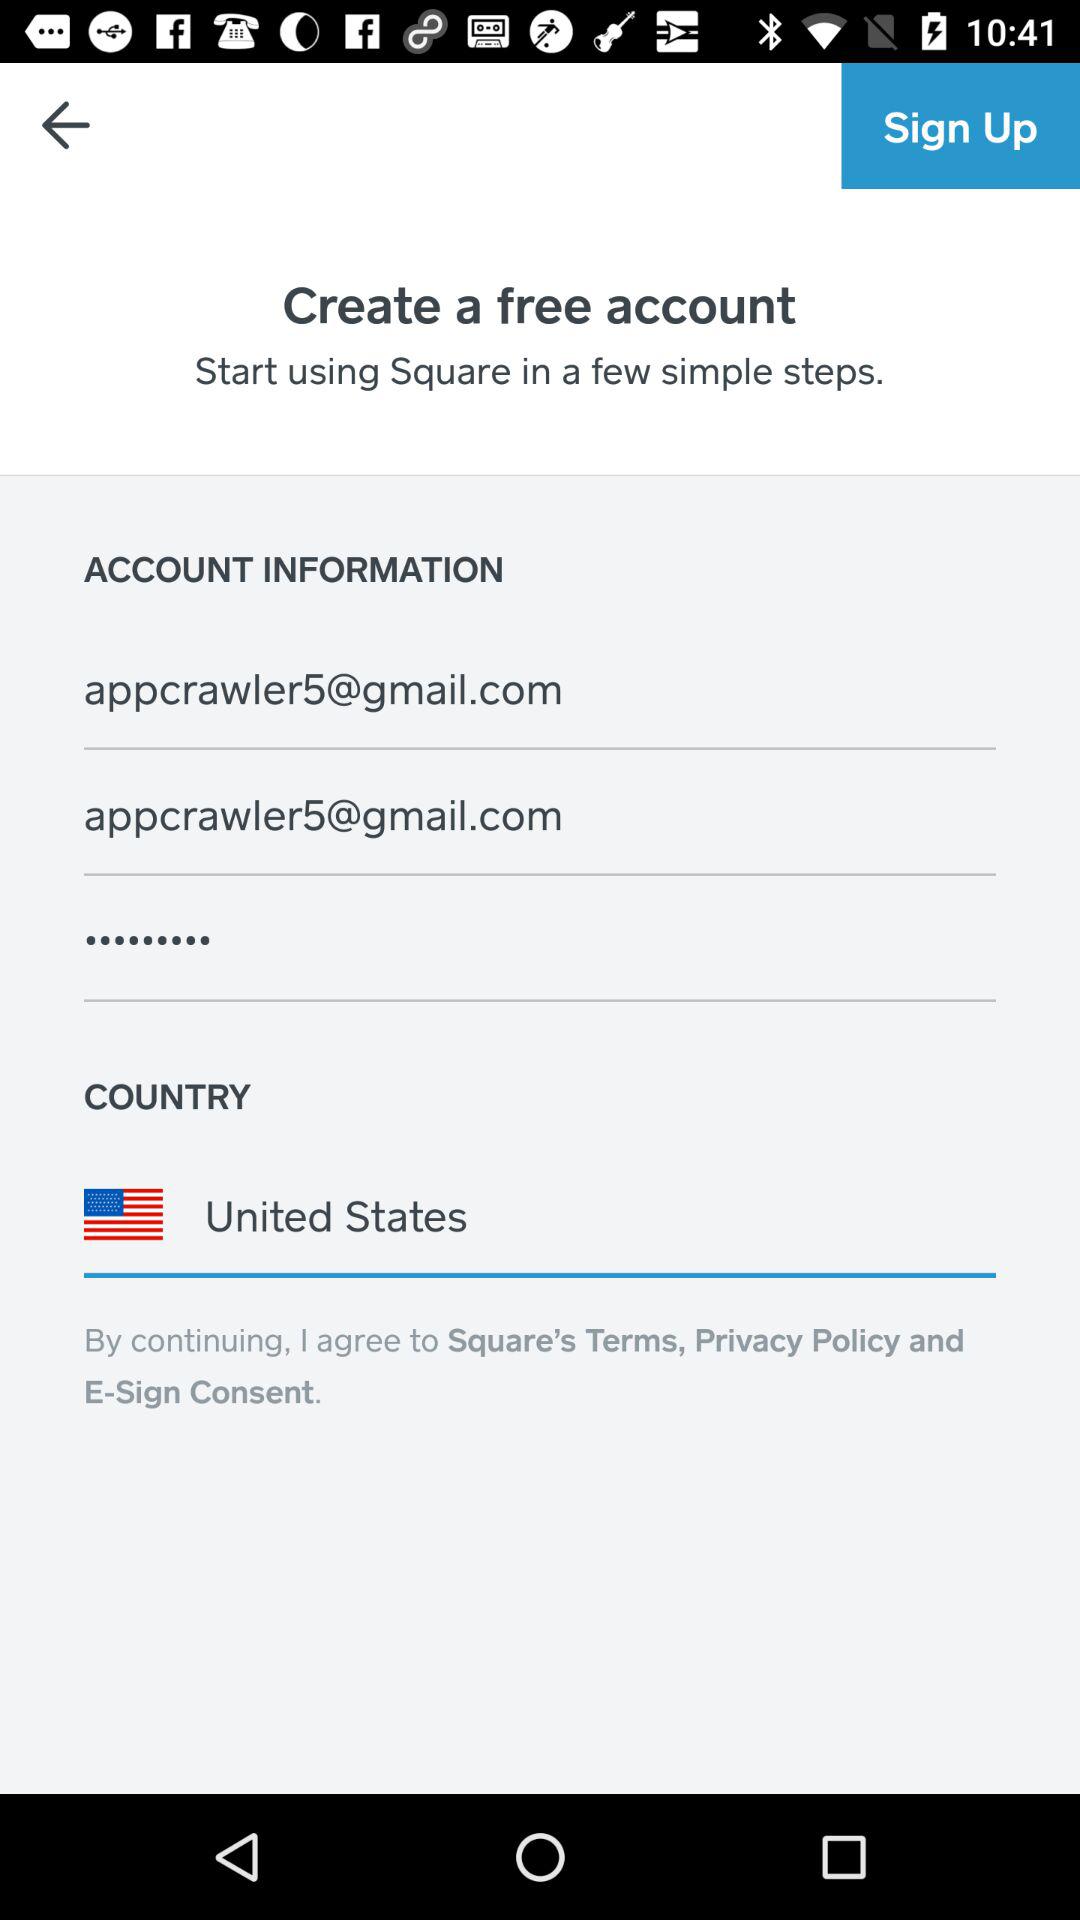 This screenshot has width=1080, height=1920. Describe the element at coordinates (524, 1365) in the screenshot. I see `turn off by continuing i icon` at that location.